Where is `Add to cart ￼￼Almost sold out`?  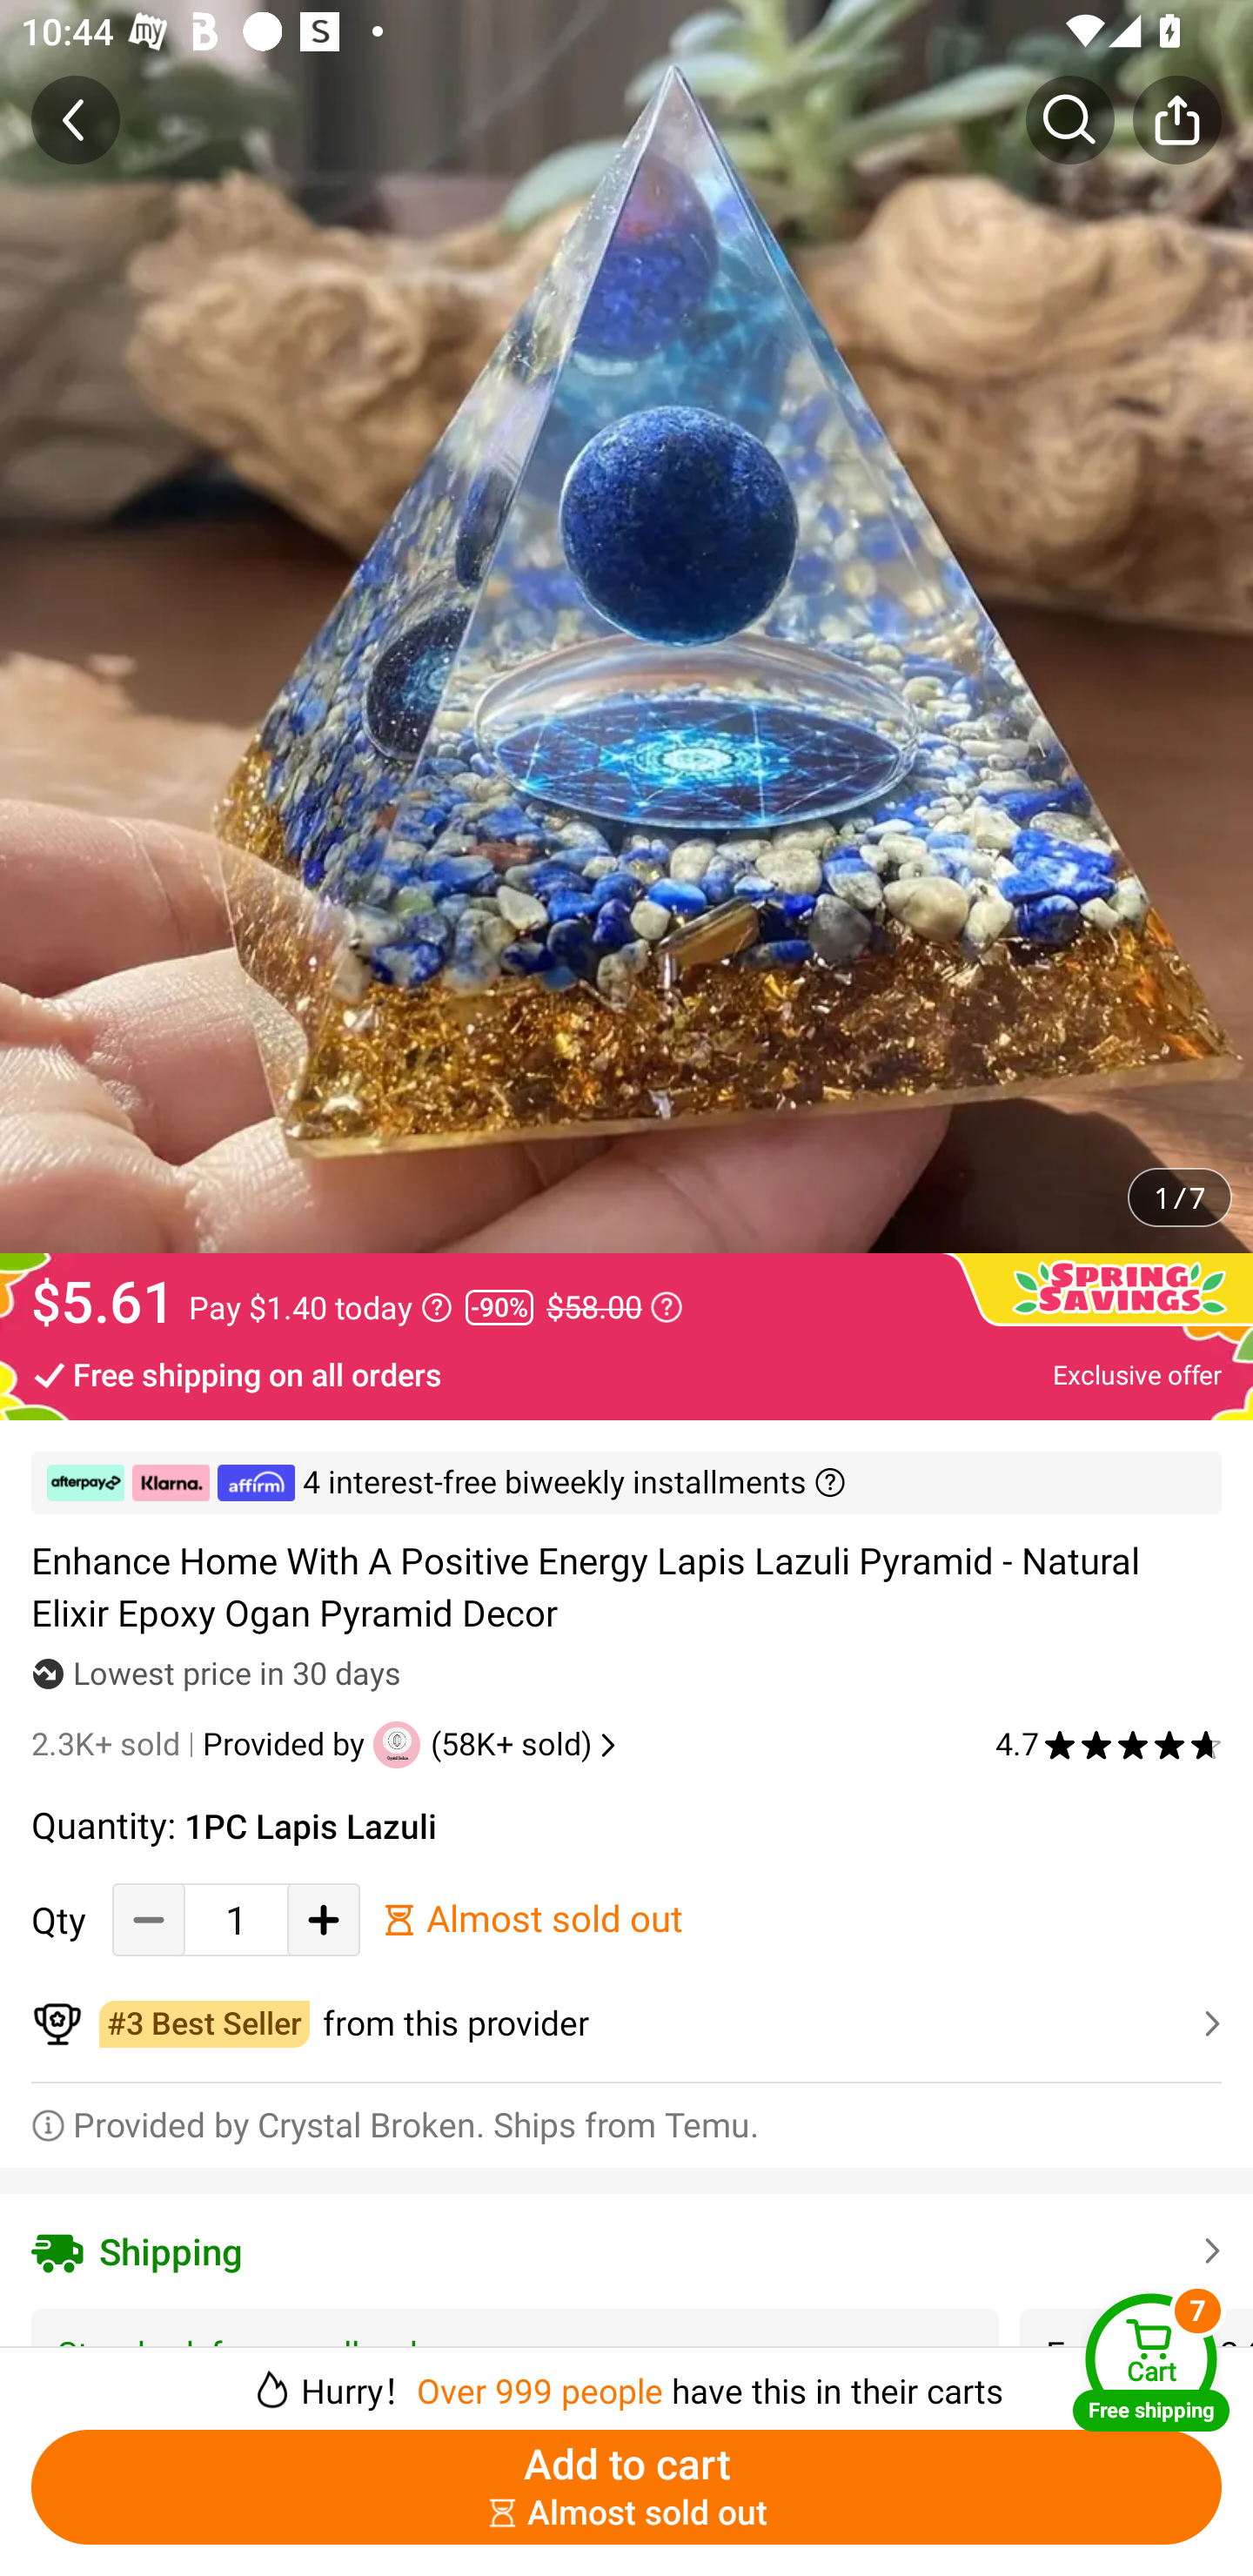
Add to cart ￼￼Almost sold out is located at coordinates (626, 2487).